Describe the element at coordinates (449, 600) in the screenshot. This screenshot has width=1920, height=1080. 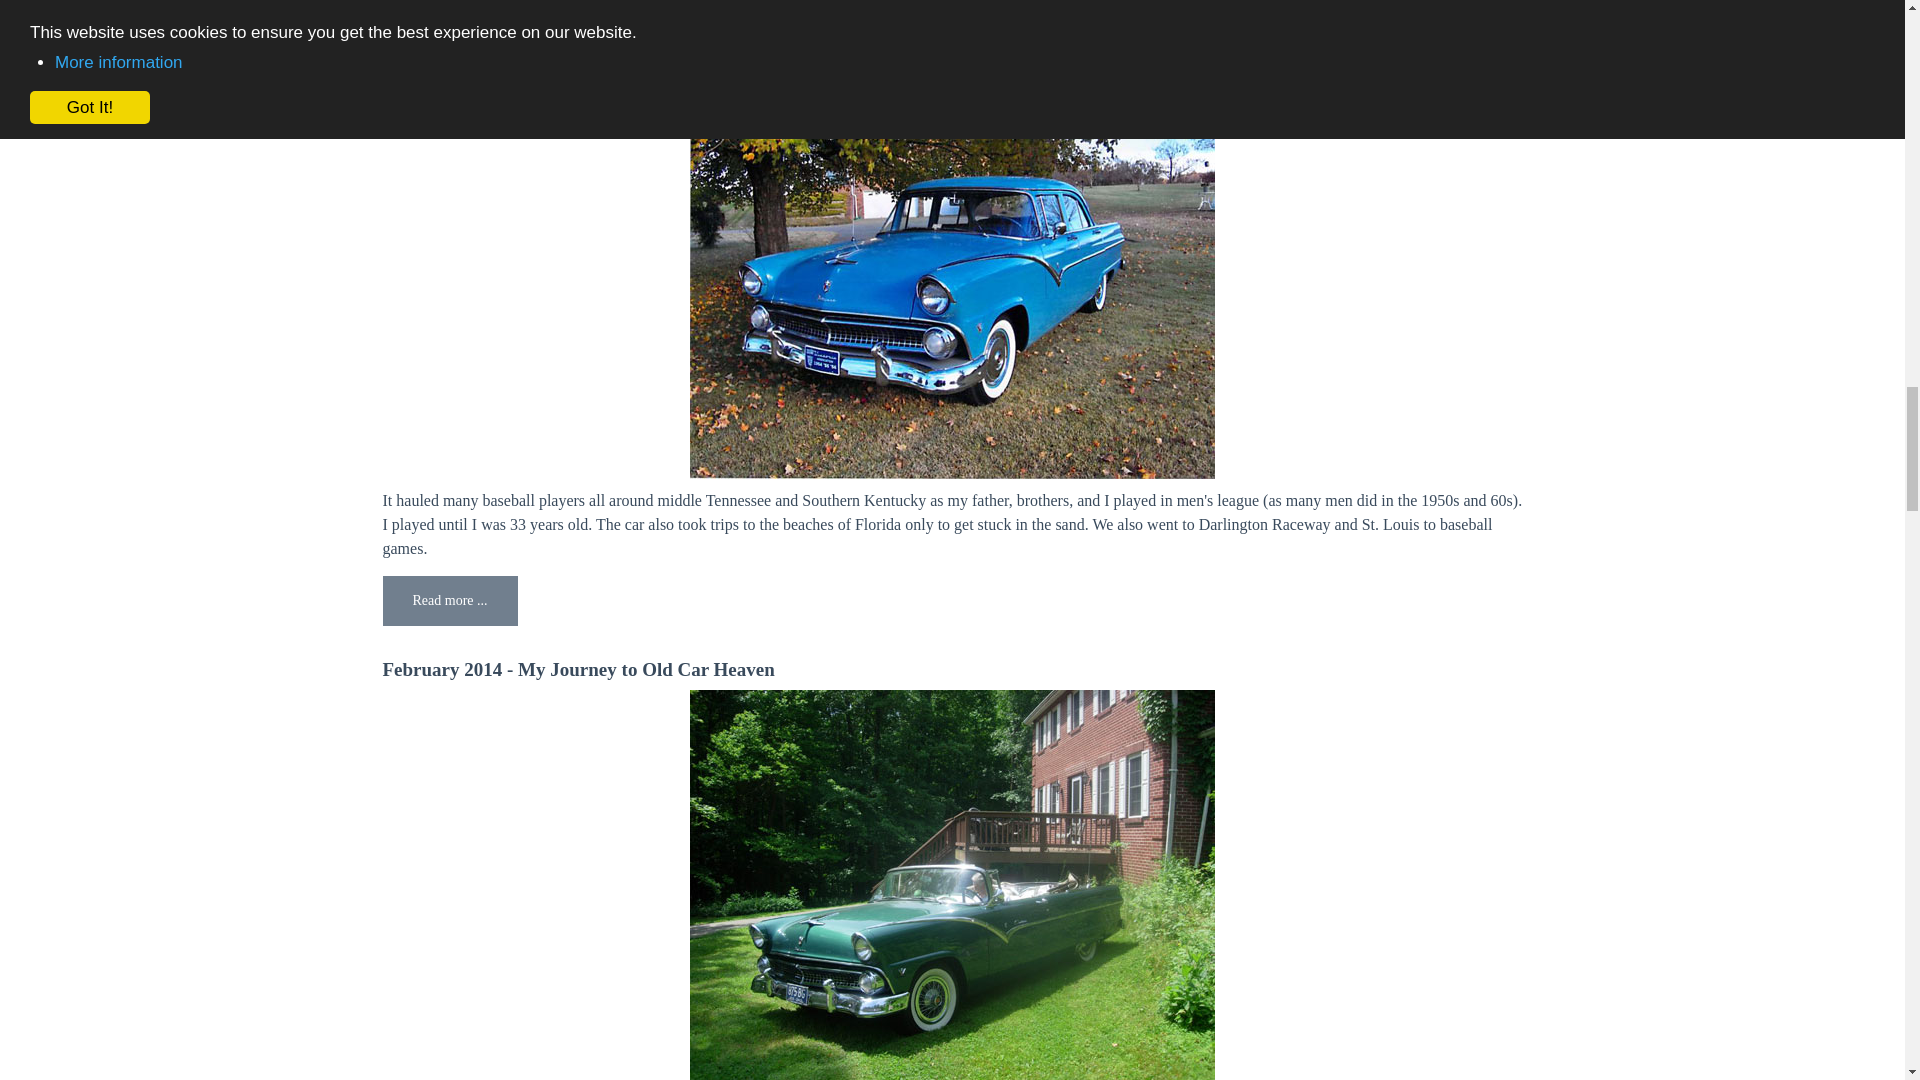
I see `Read more ...` at that location.